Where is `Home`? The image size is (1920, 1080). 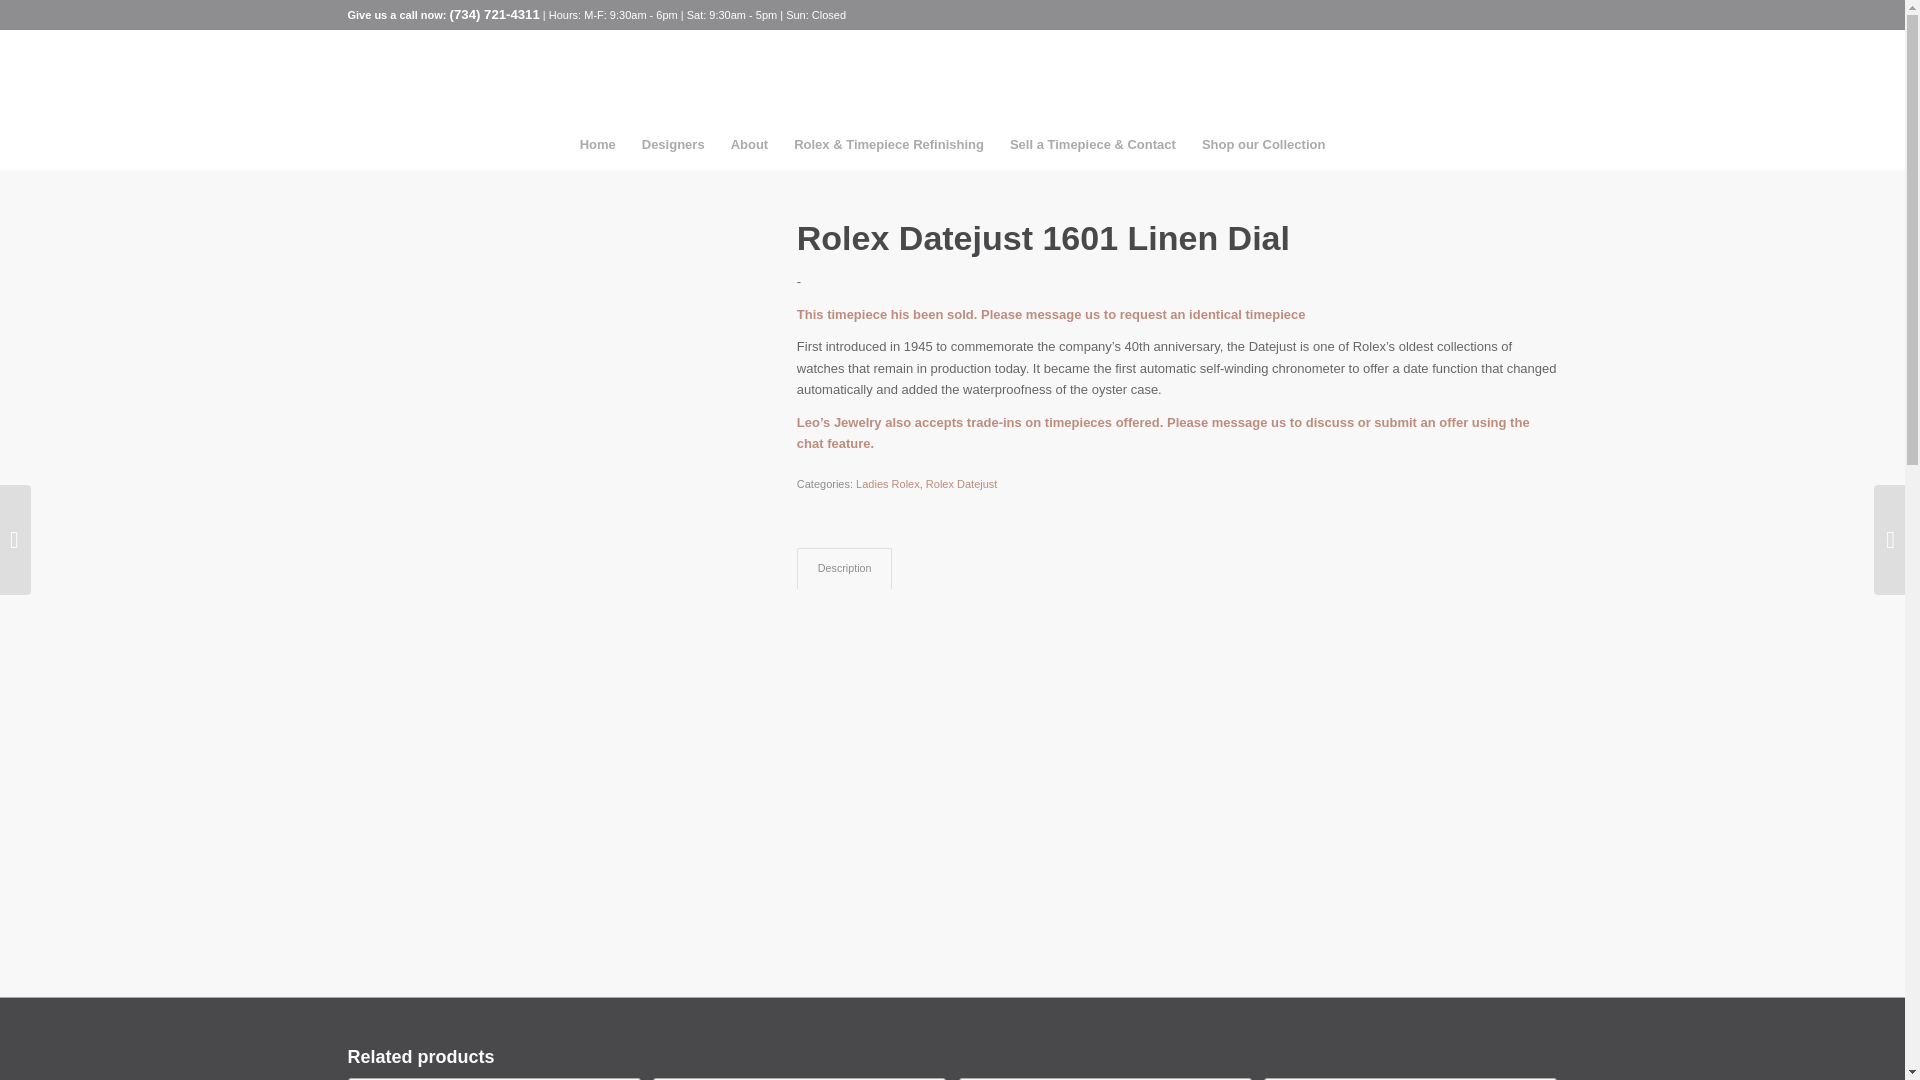
Home is located at coordinates (598, 144).